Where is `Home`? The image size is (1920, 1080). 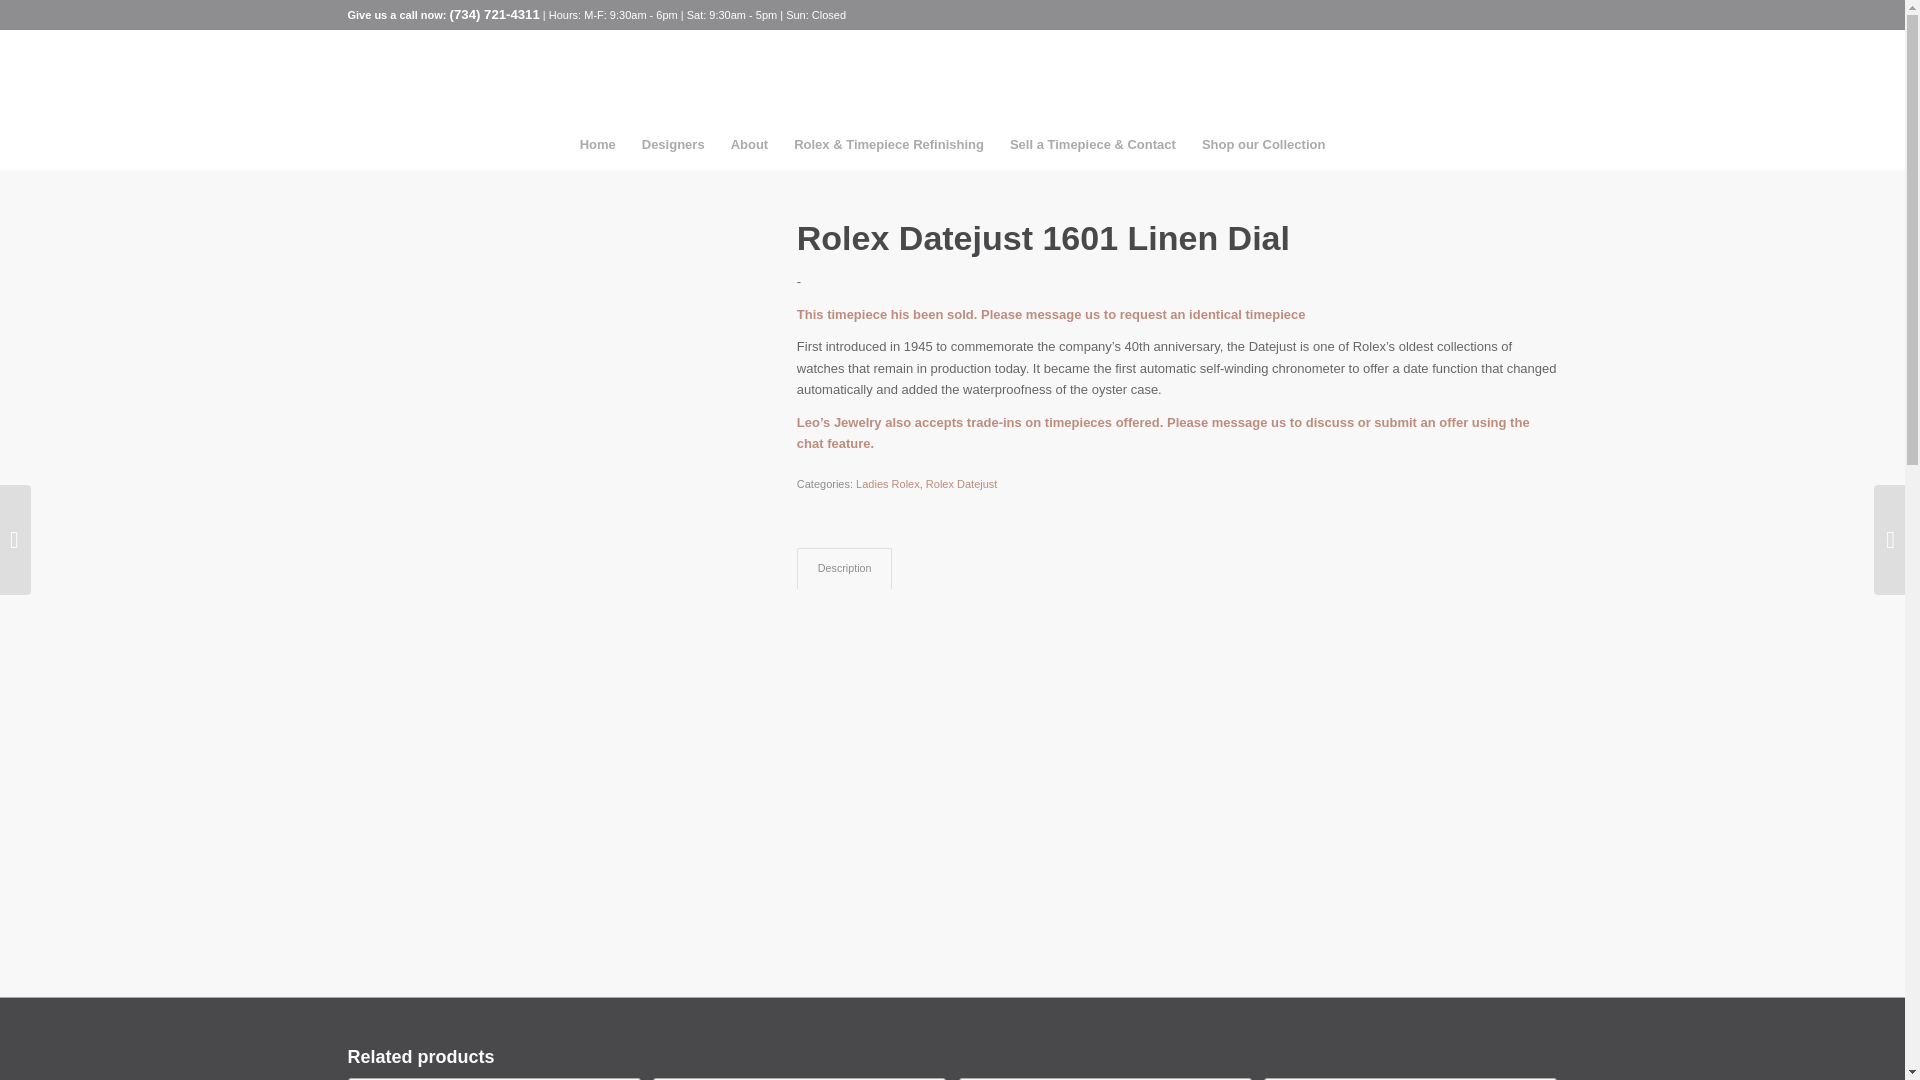
Home is located at coordinates (598, 144).